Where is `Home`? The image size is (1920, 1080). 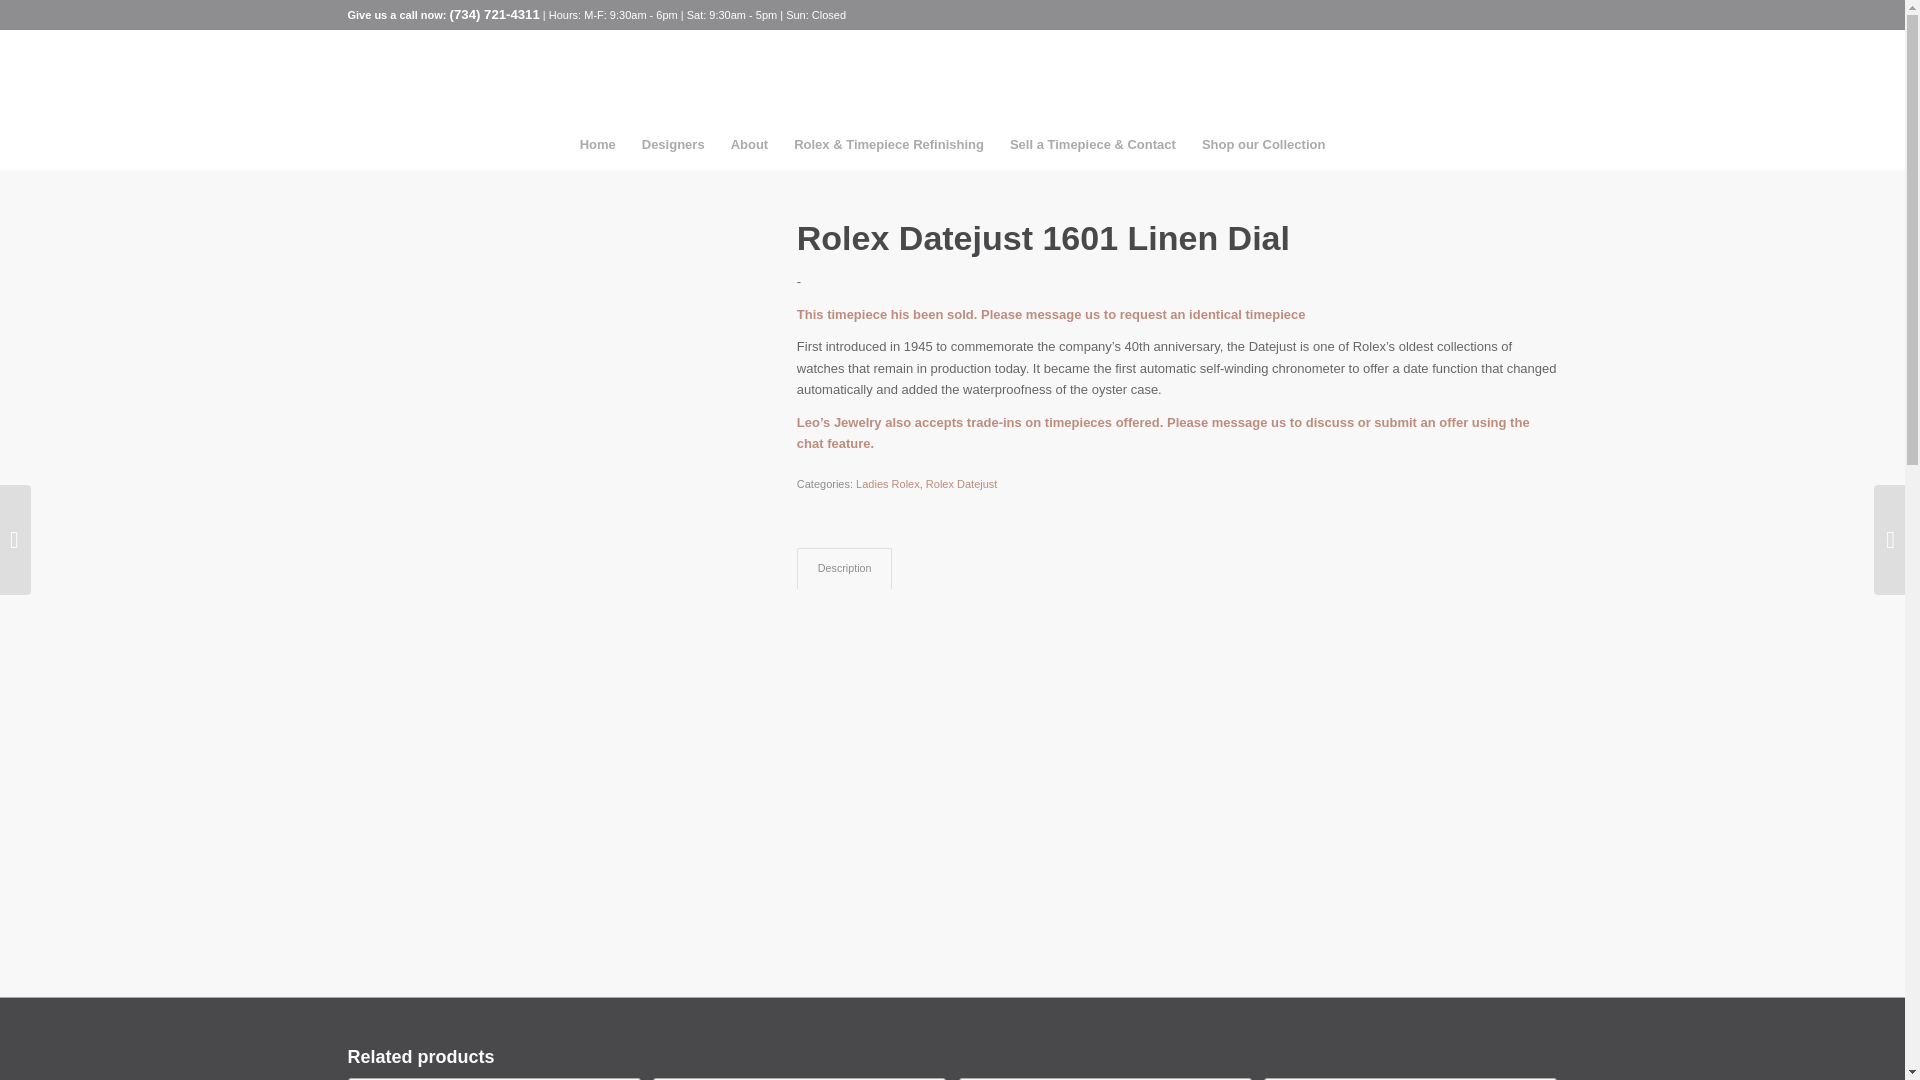
Home is located at coordinates (598, 144).